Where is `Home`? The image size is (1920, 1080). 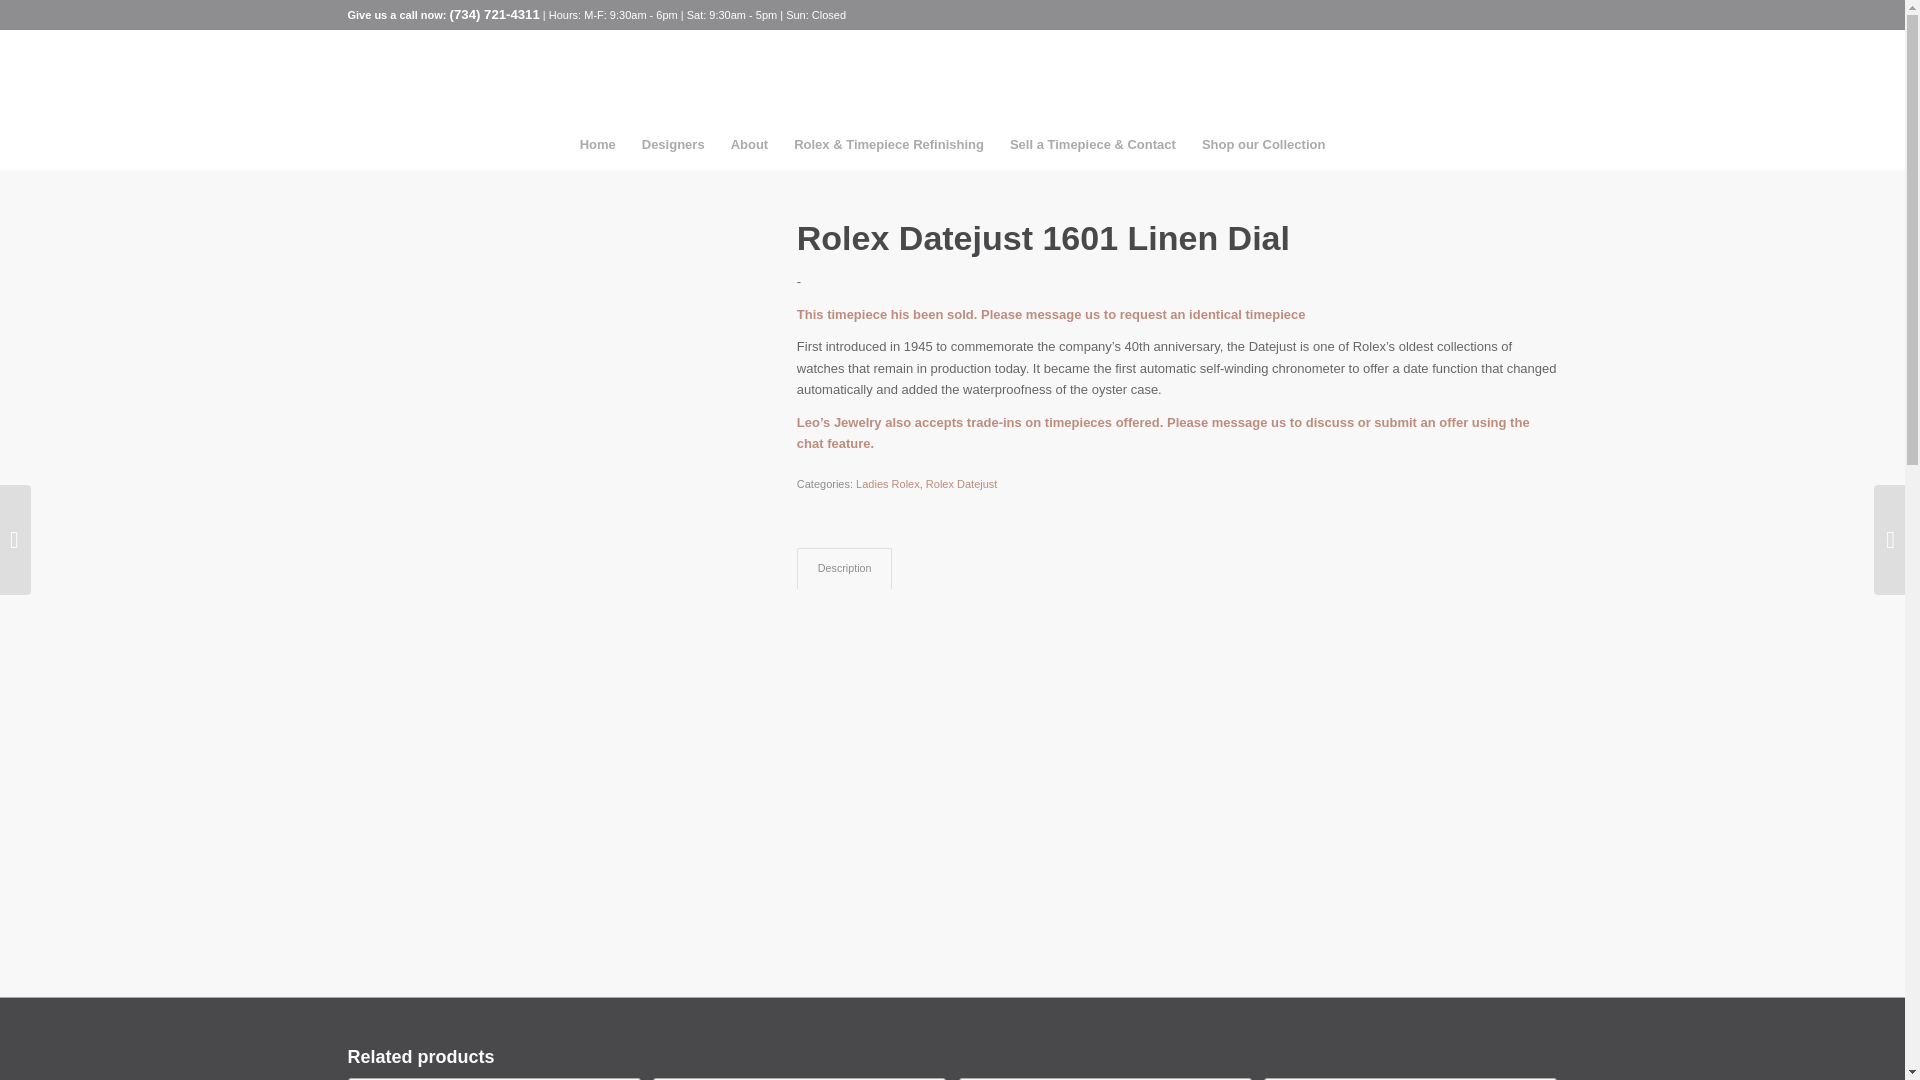
Home is located at coordinates (598, 144).